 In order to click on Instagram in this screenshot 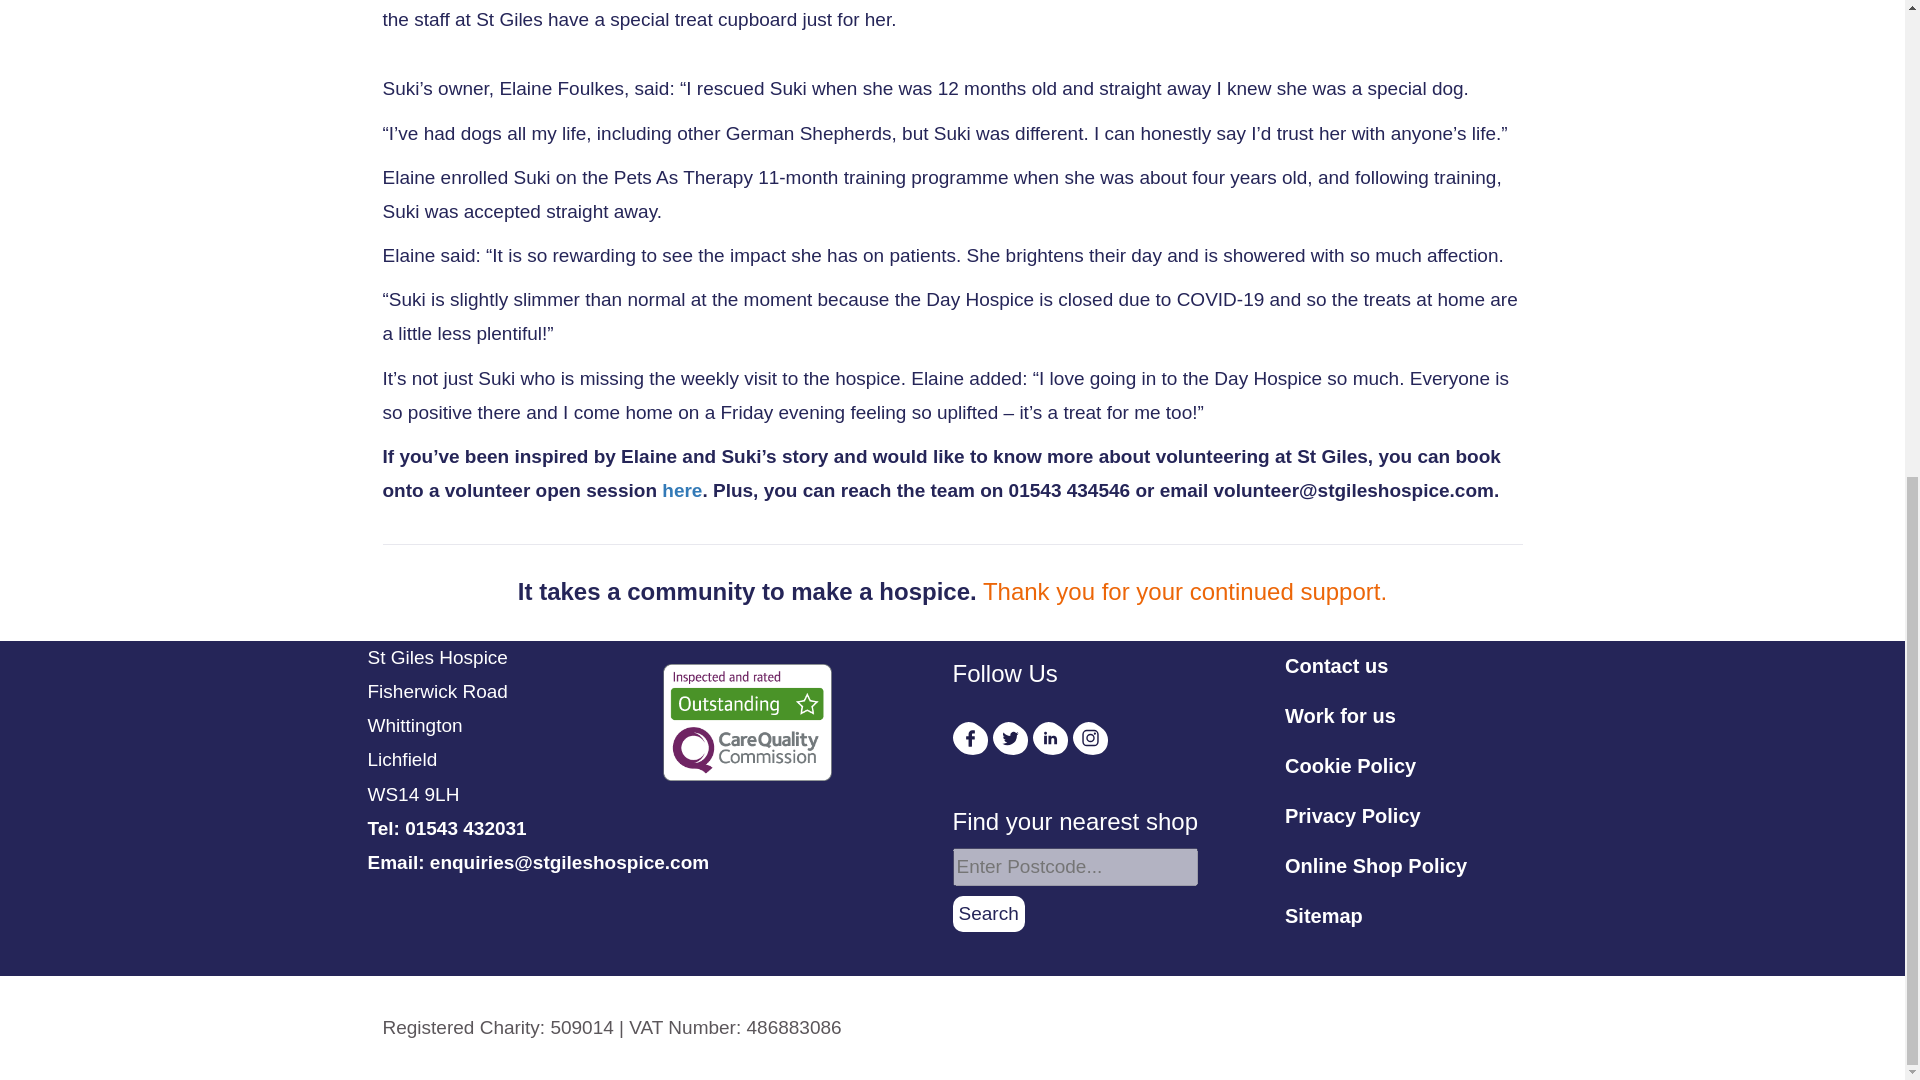, I will do `click(1090, 738)`.